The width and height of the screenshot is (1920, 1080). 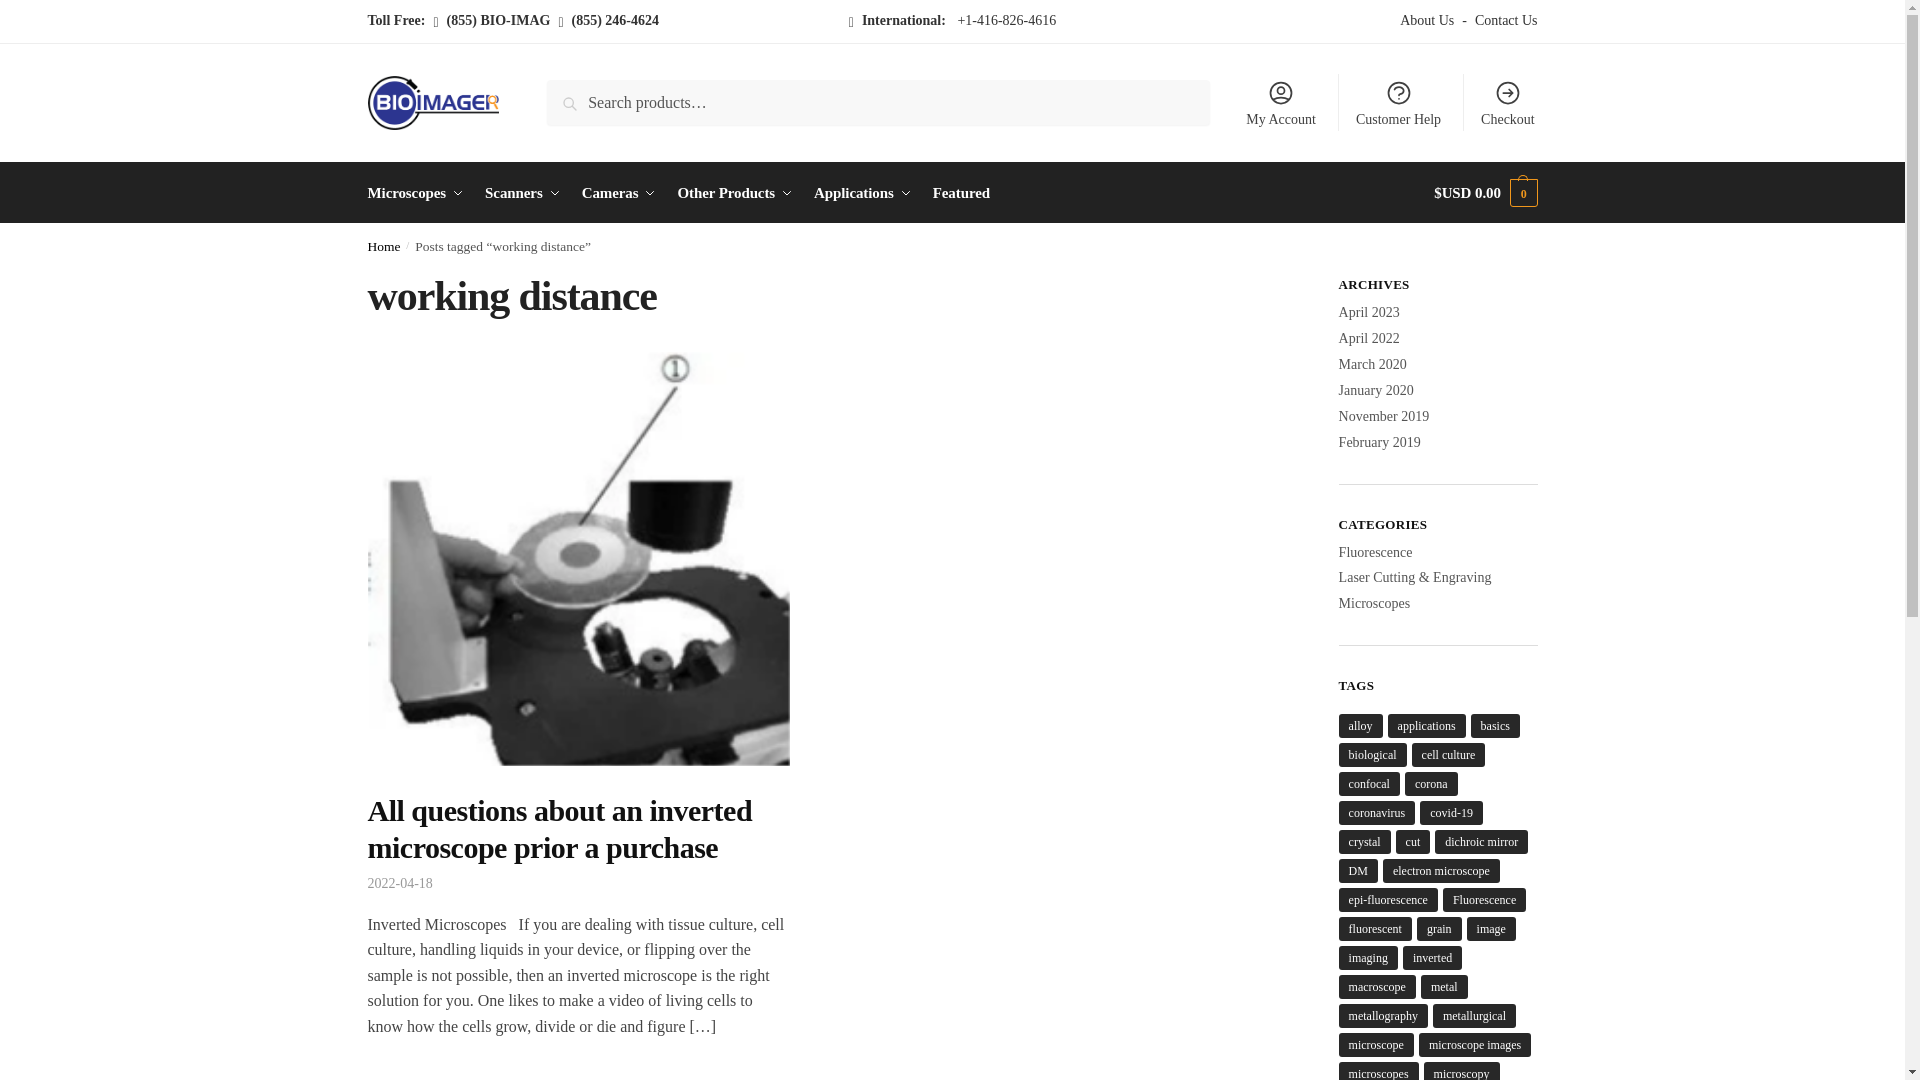 What do you see at coordinates (420, 192) in the screenshot?
I see `Microscopes` at bounding box center [420, 192].